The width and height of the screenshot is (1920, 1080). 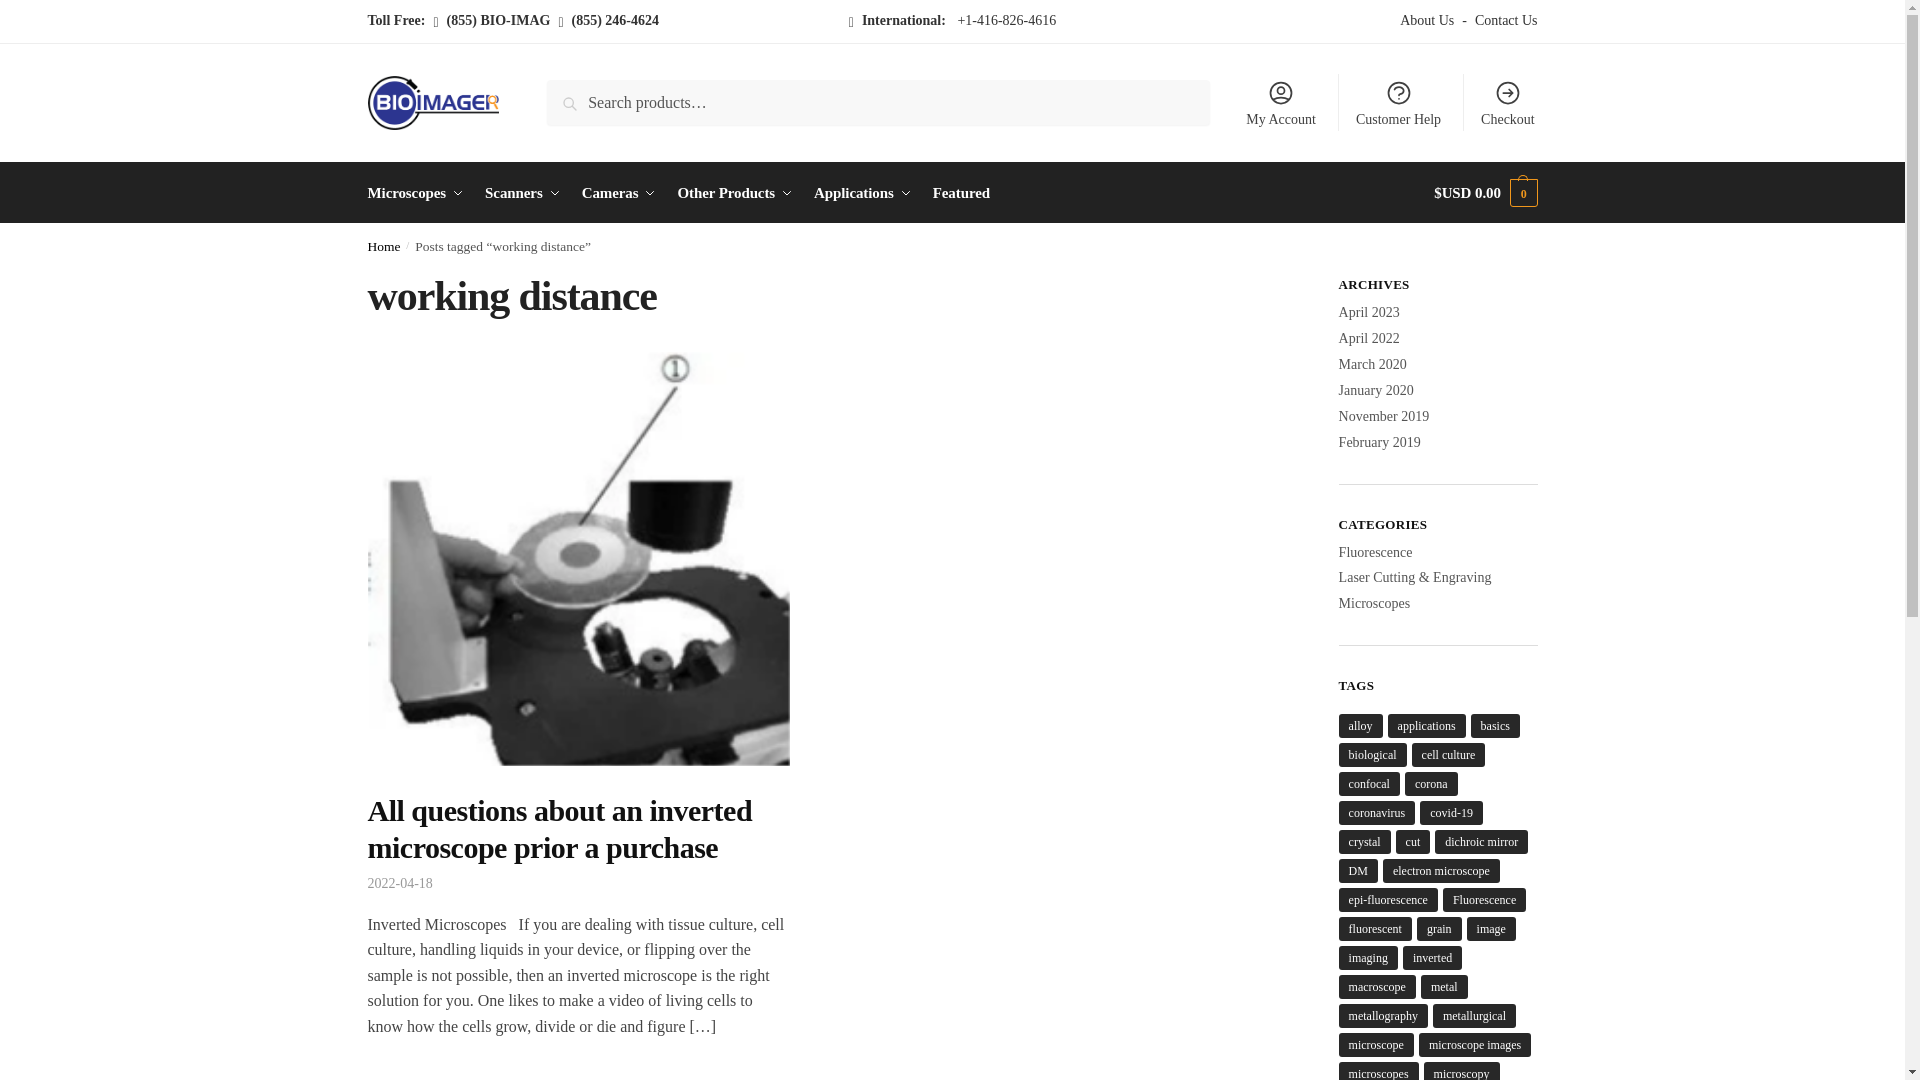 What do you see at coordinates (420, 192) in the screenshot?
I see `Microscopes` at bounding box center [420, 192].